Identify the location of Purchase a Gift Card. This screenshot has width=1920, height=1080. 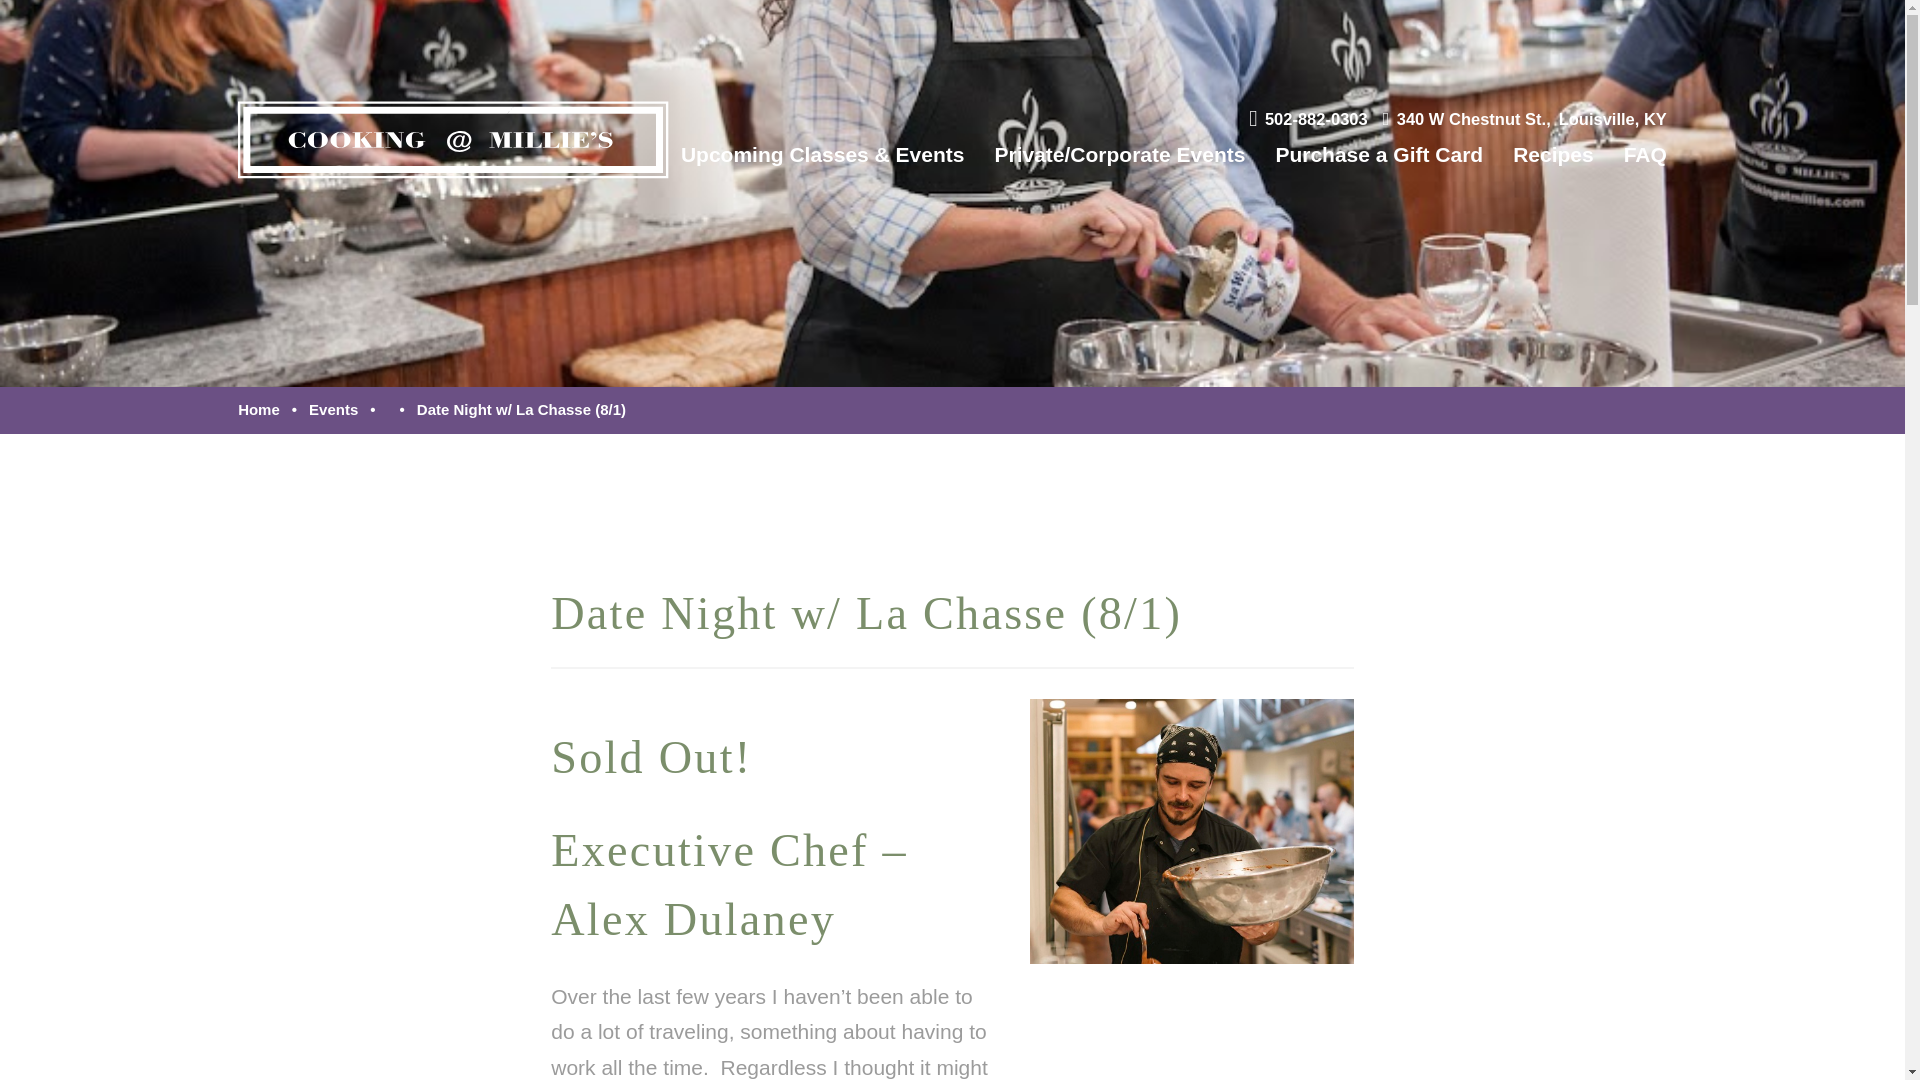
(1378, 154).